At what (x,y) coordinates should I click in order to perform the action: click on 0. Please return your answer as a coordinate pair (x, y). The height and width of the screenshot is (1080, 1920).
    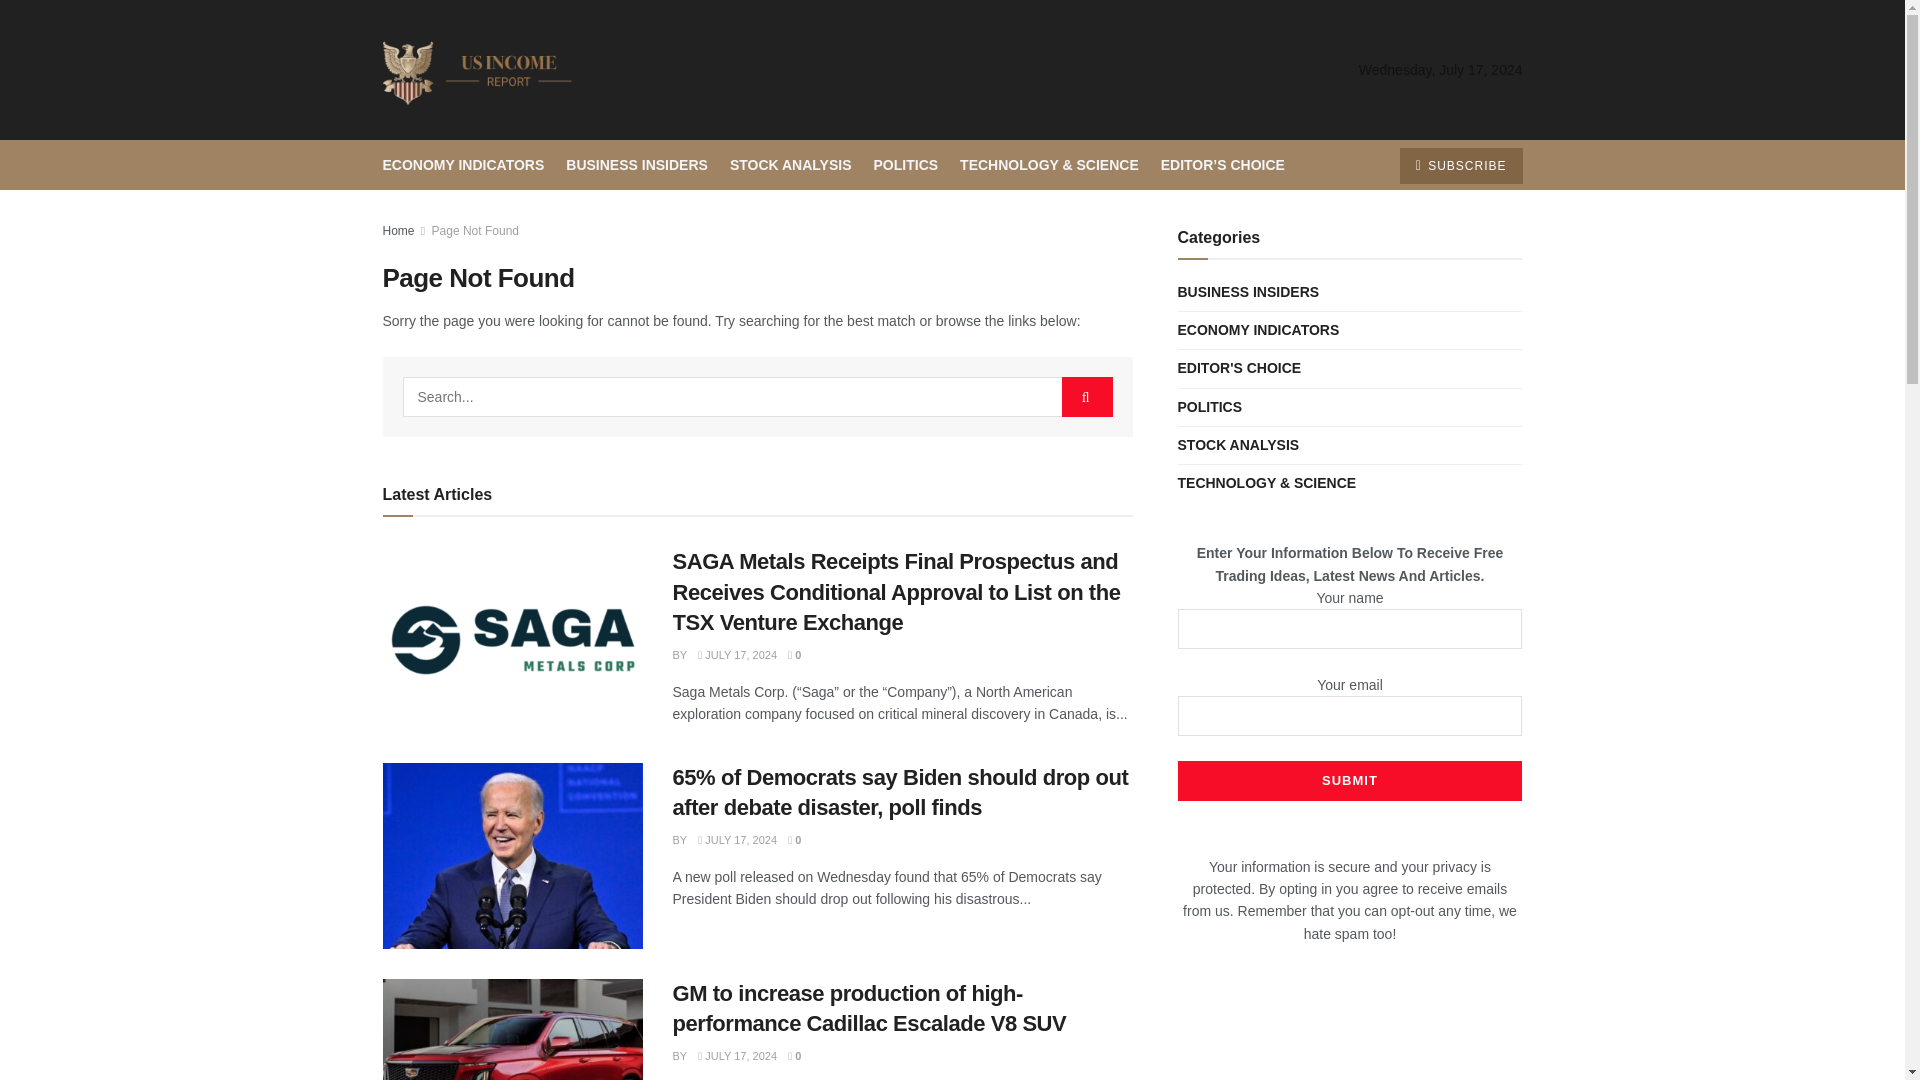
    Looking at the image, I should click on (794, 654).